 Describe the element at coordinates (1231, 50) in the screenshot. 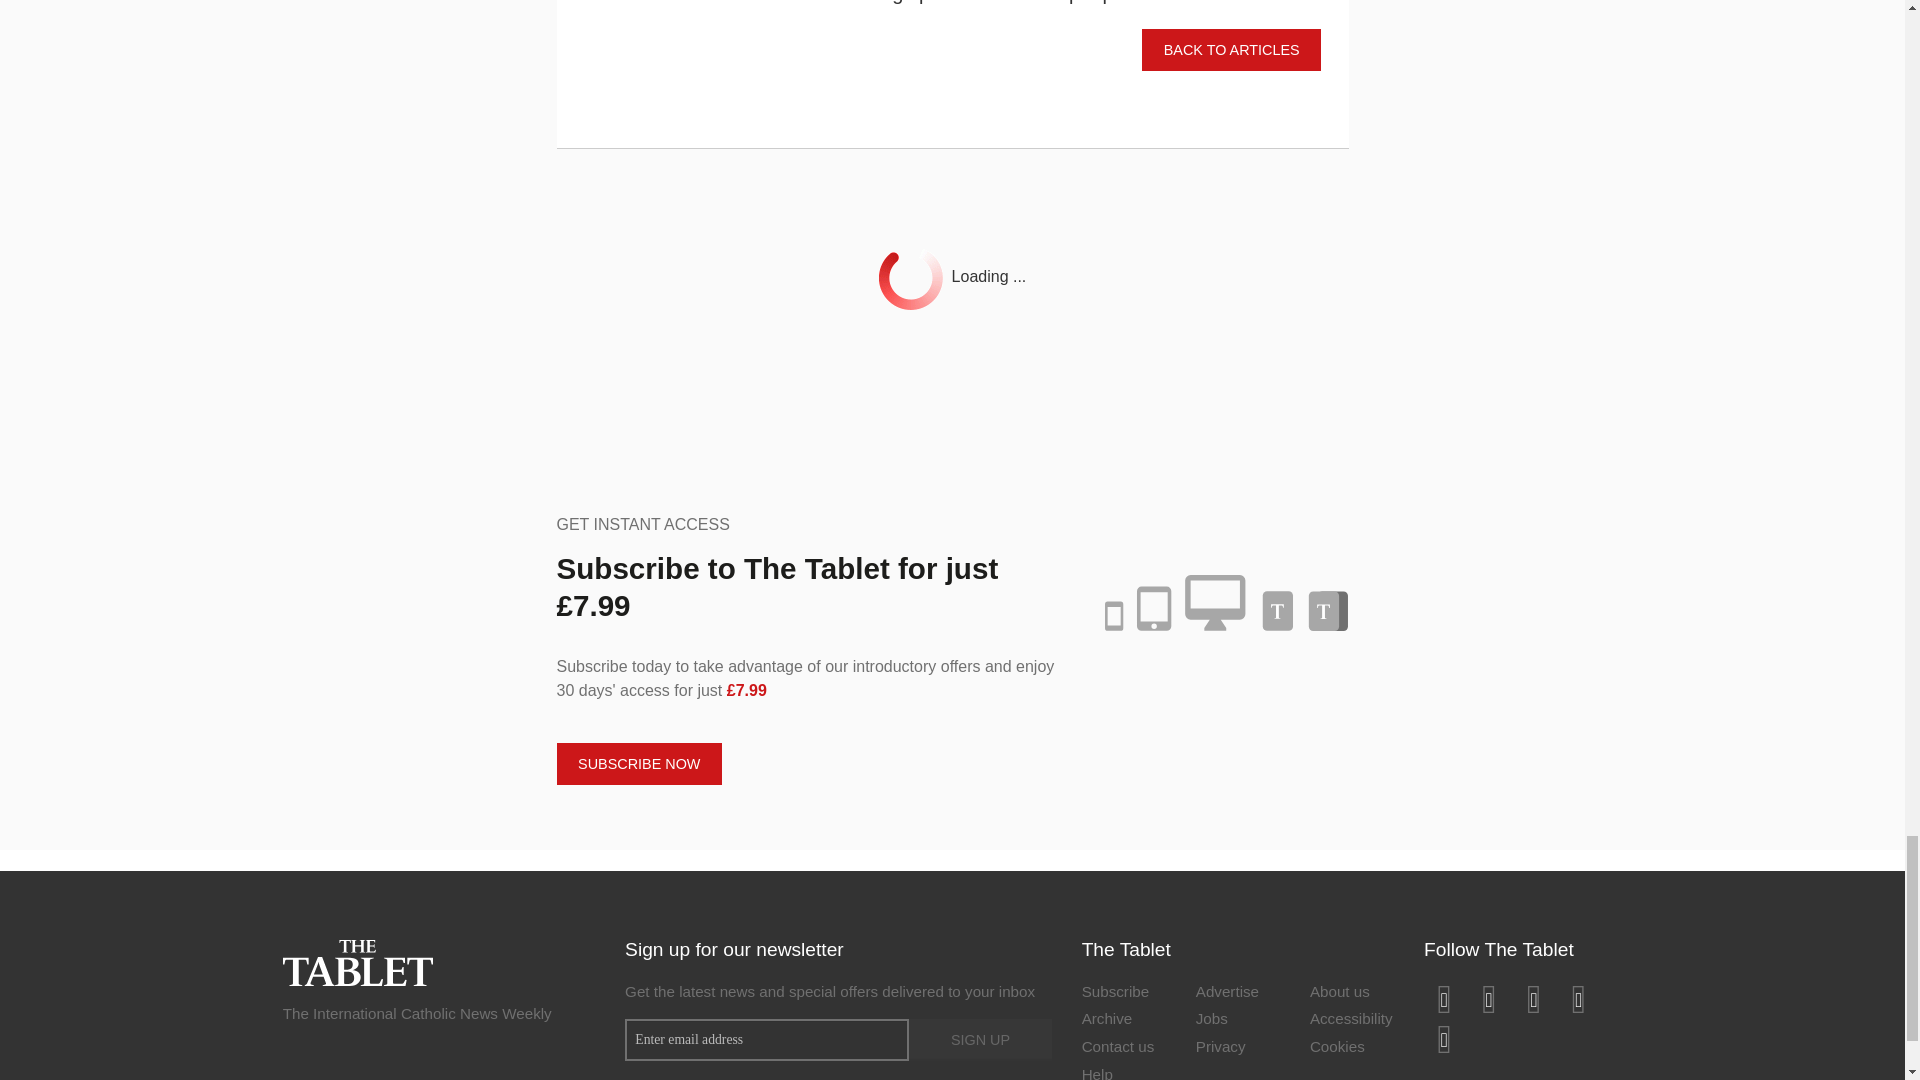

I see `BACK TO ARTICLES` at that location.